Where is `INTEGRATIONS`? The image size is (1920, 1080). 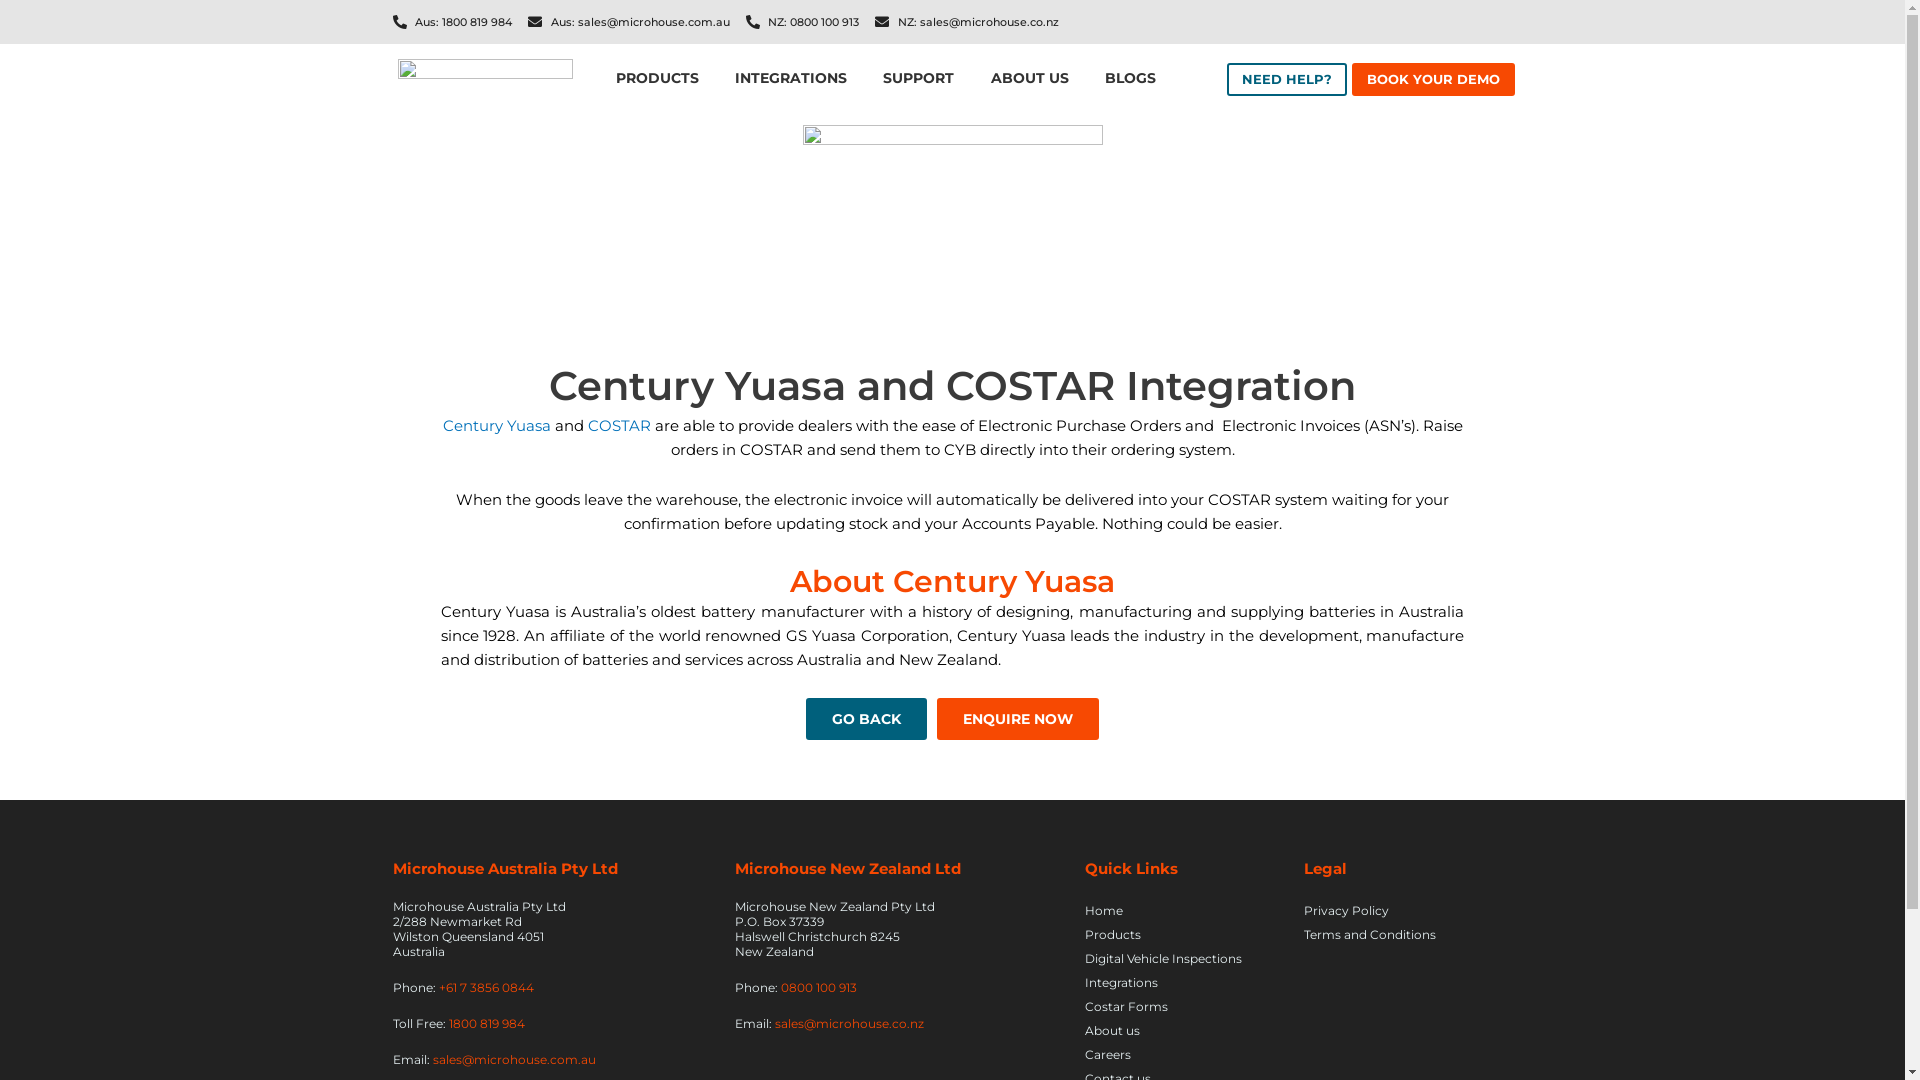
INTEGRATIONS is located at coordinates (791, 80).